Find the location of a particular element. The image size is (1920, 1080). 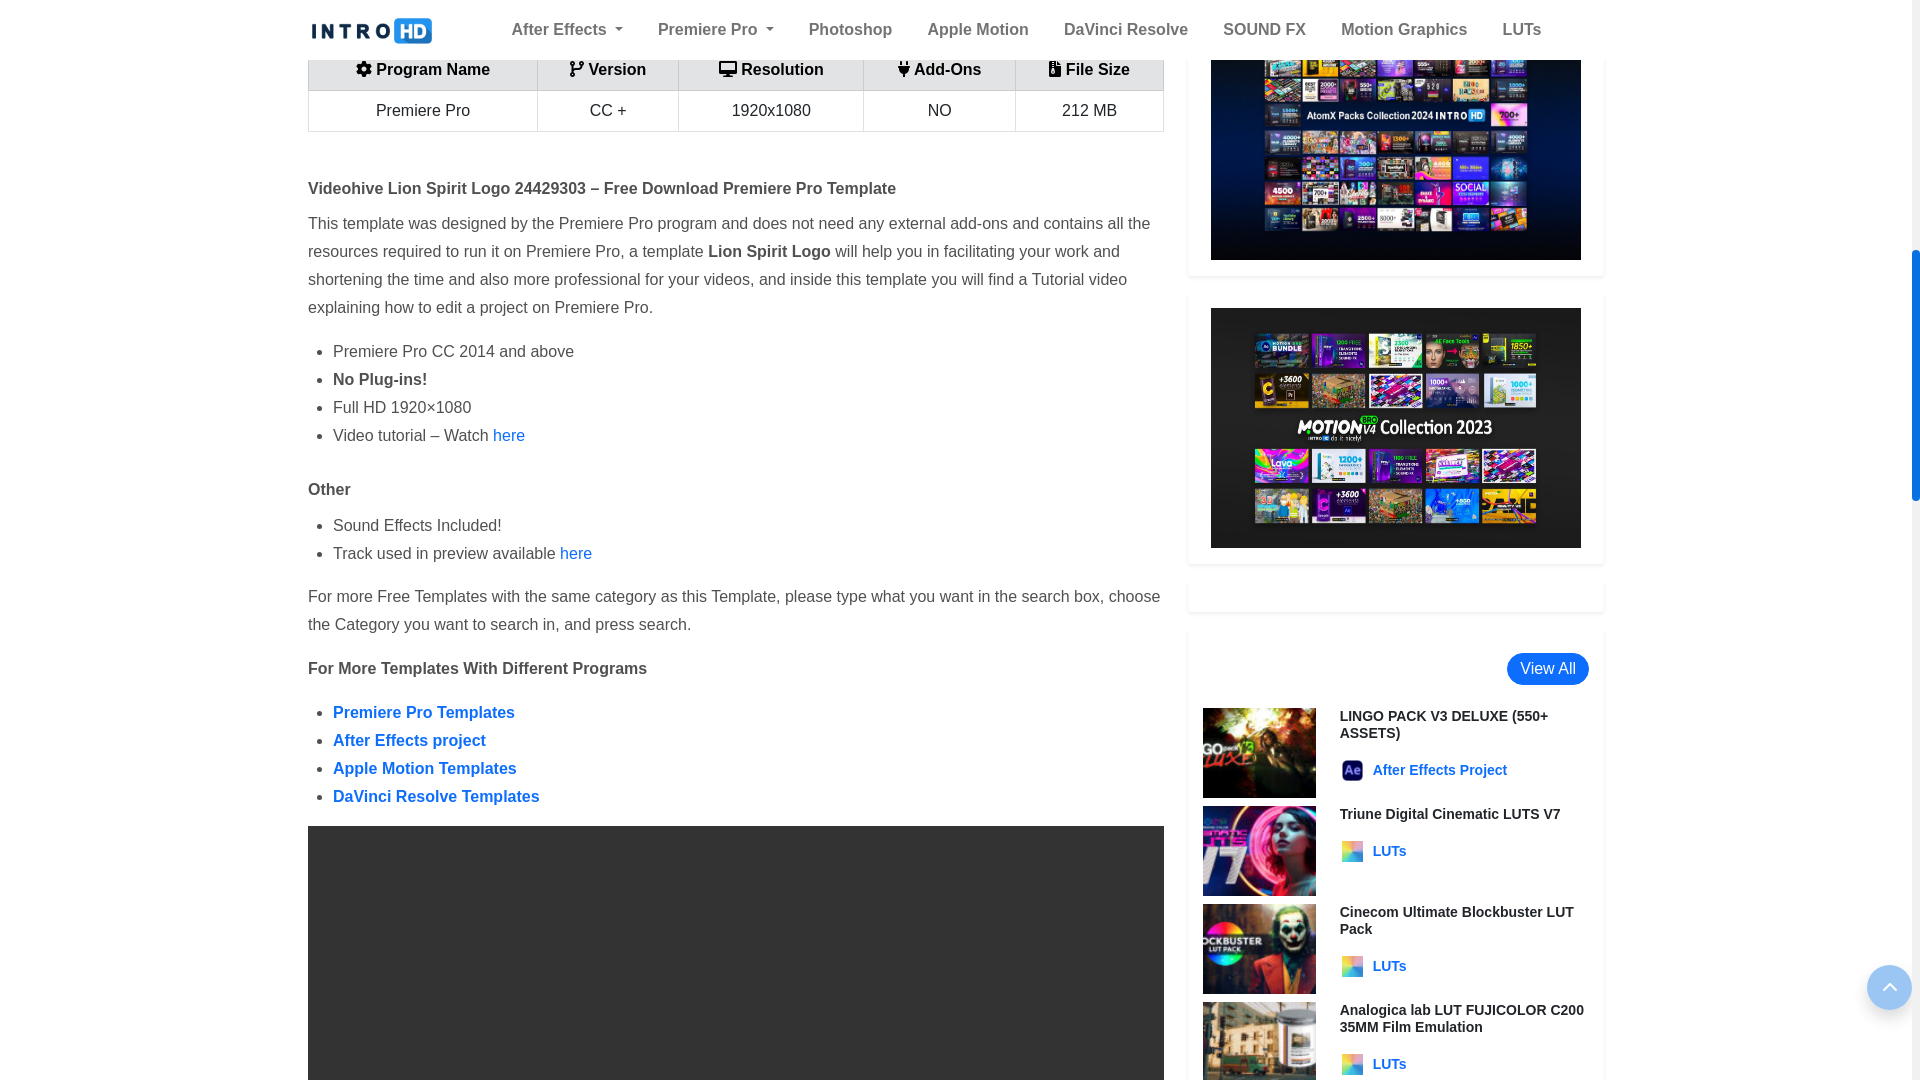

here is located at coordinates (576, 553).